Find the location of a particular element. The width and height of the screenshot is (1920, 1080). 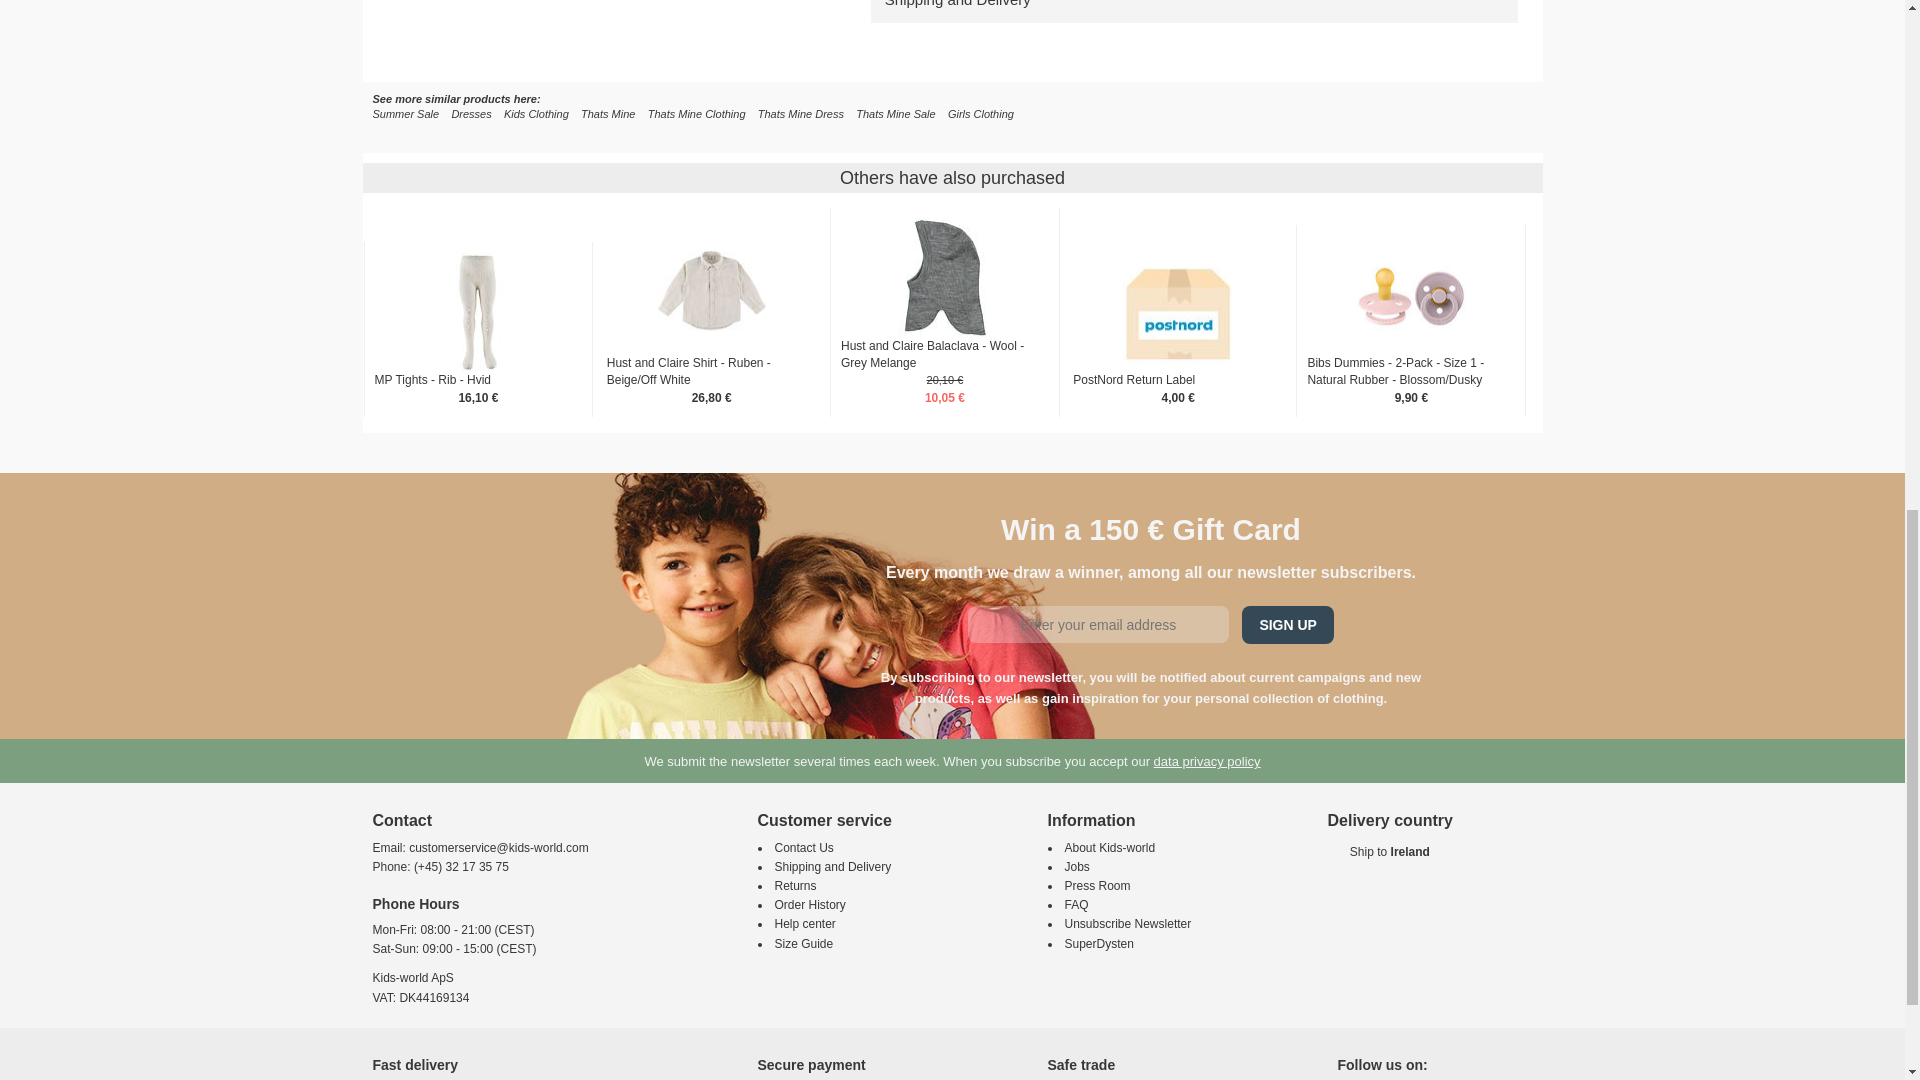

That's Mine Dress - Chana - Wild Berries is located at coordinates (582, 51).